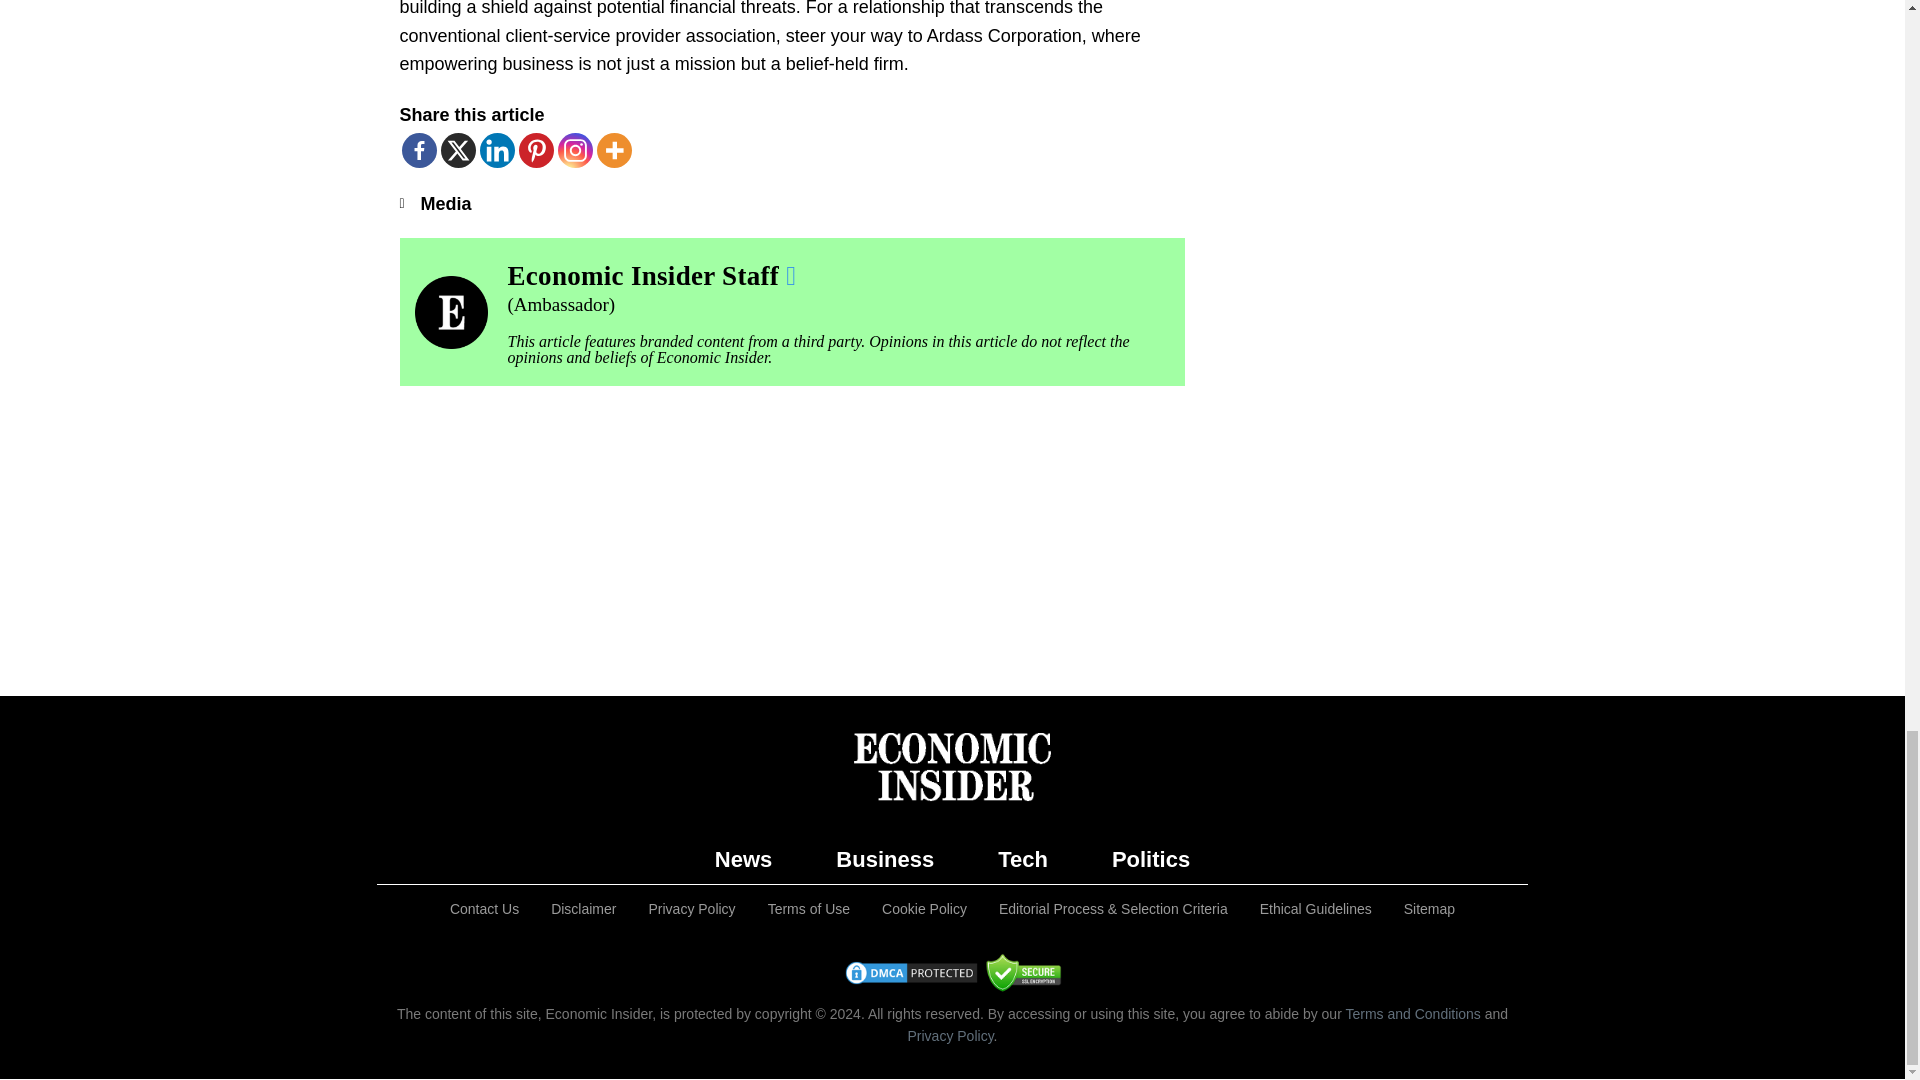  I want to click on Instagram, so click(576, 150).